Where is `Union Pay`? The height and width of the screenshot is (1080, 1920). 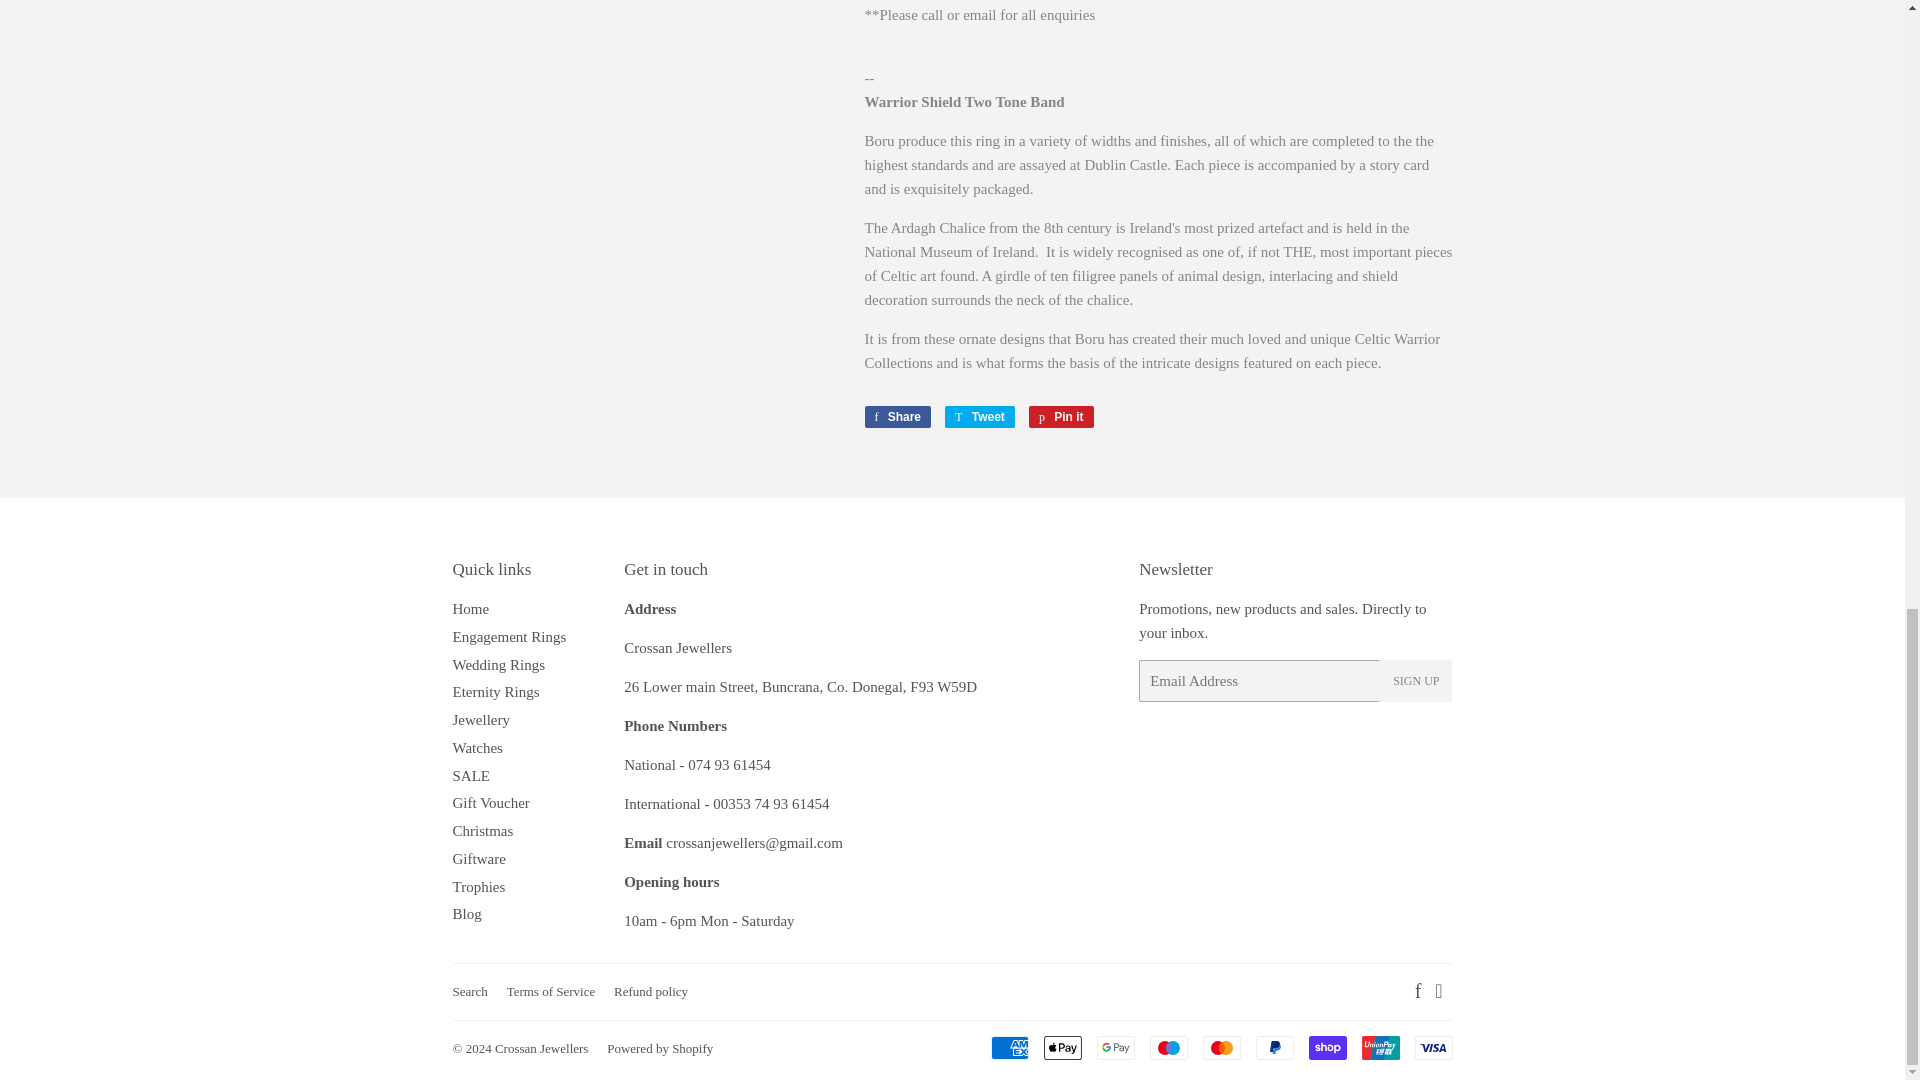
Union Pay is located at coordinates (1380, 1047).